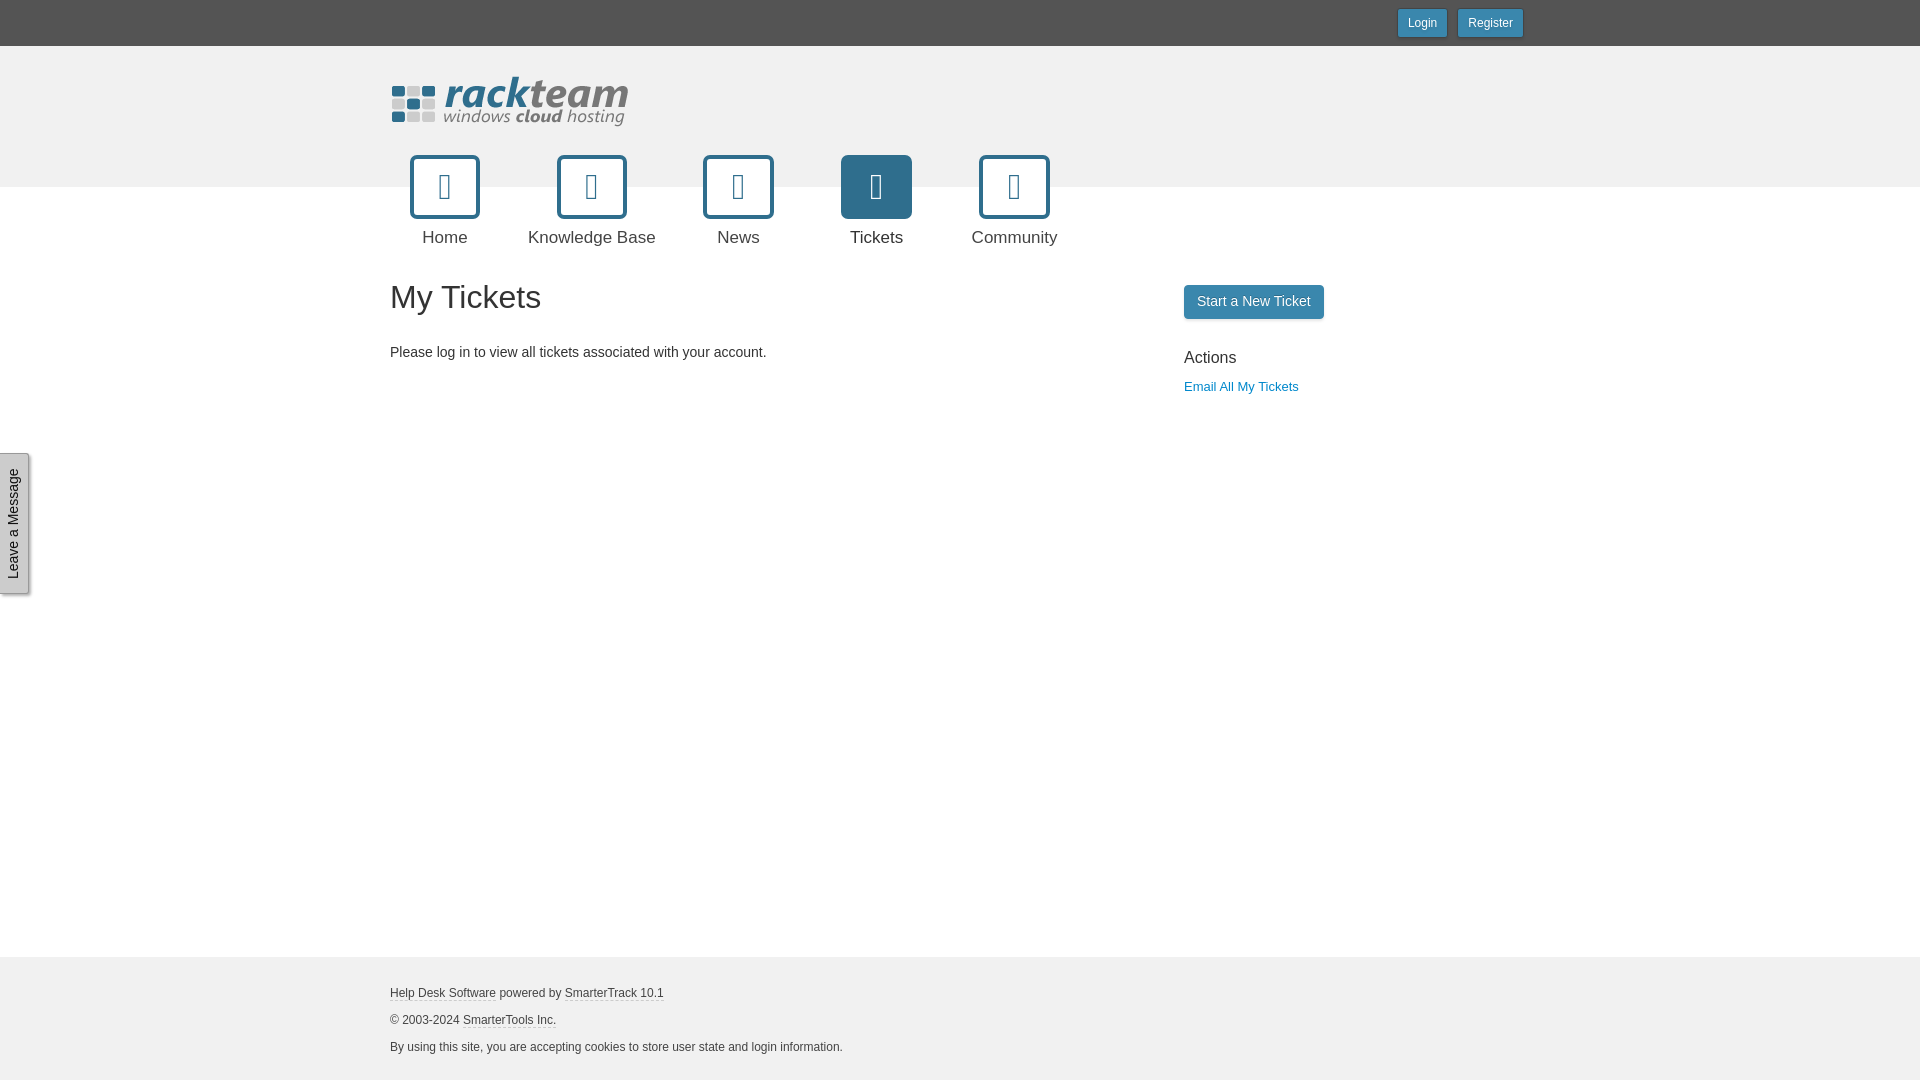 Image resolution: width=1920 pixels, height=1080 pixels. Describe the element at coordinates (524, 99) in the screenshot. I see `Rackteam` at that location.